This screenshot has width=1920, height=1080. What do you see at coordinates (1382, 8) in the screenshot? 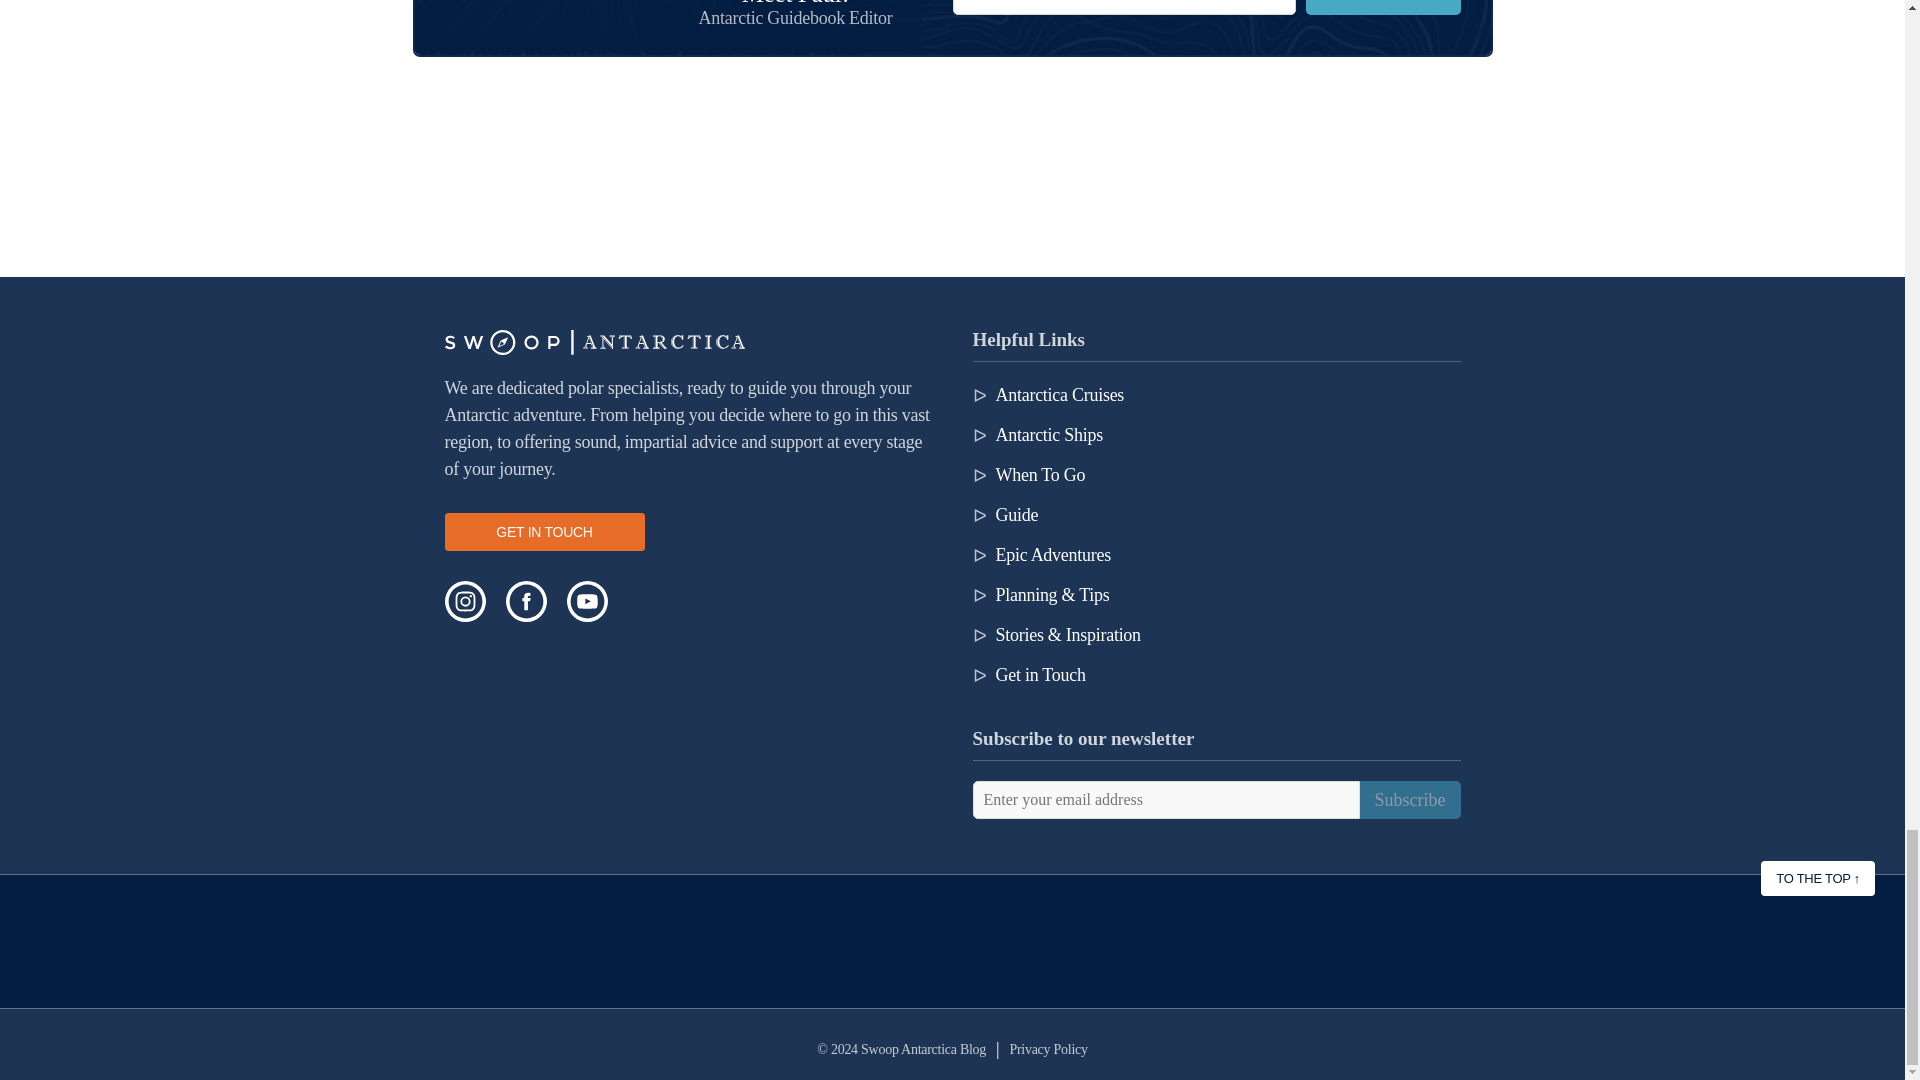
I see `Subscribe` at bounding box center [1382, 8].